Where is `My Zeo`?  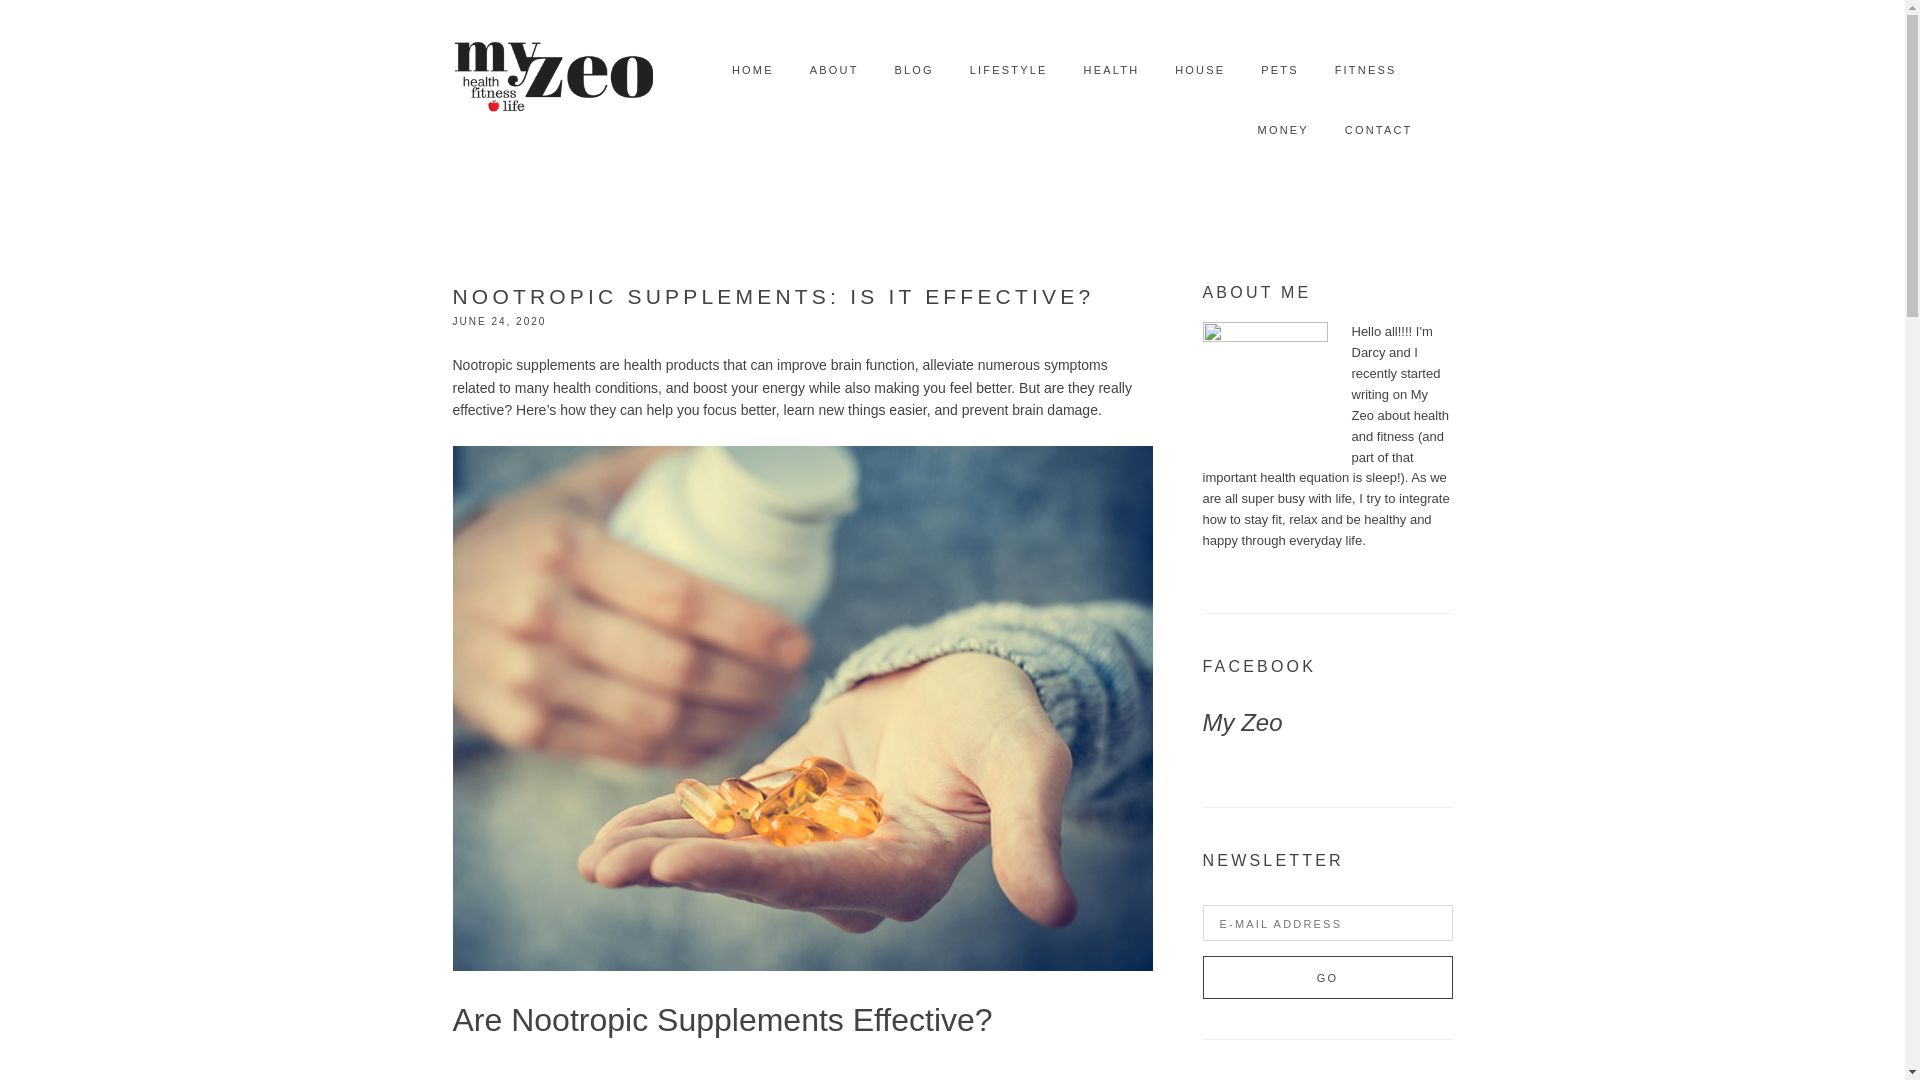 My Zeo is located at coordinates (1242, 722).